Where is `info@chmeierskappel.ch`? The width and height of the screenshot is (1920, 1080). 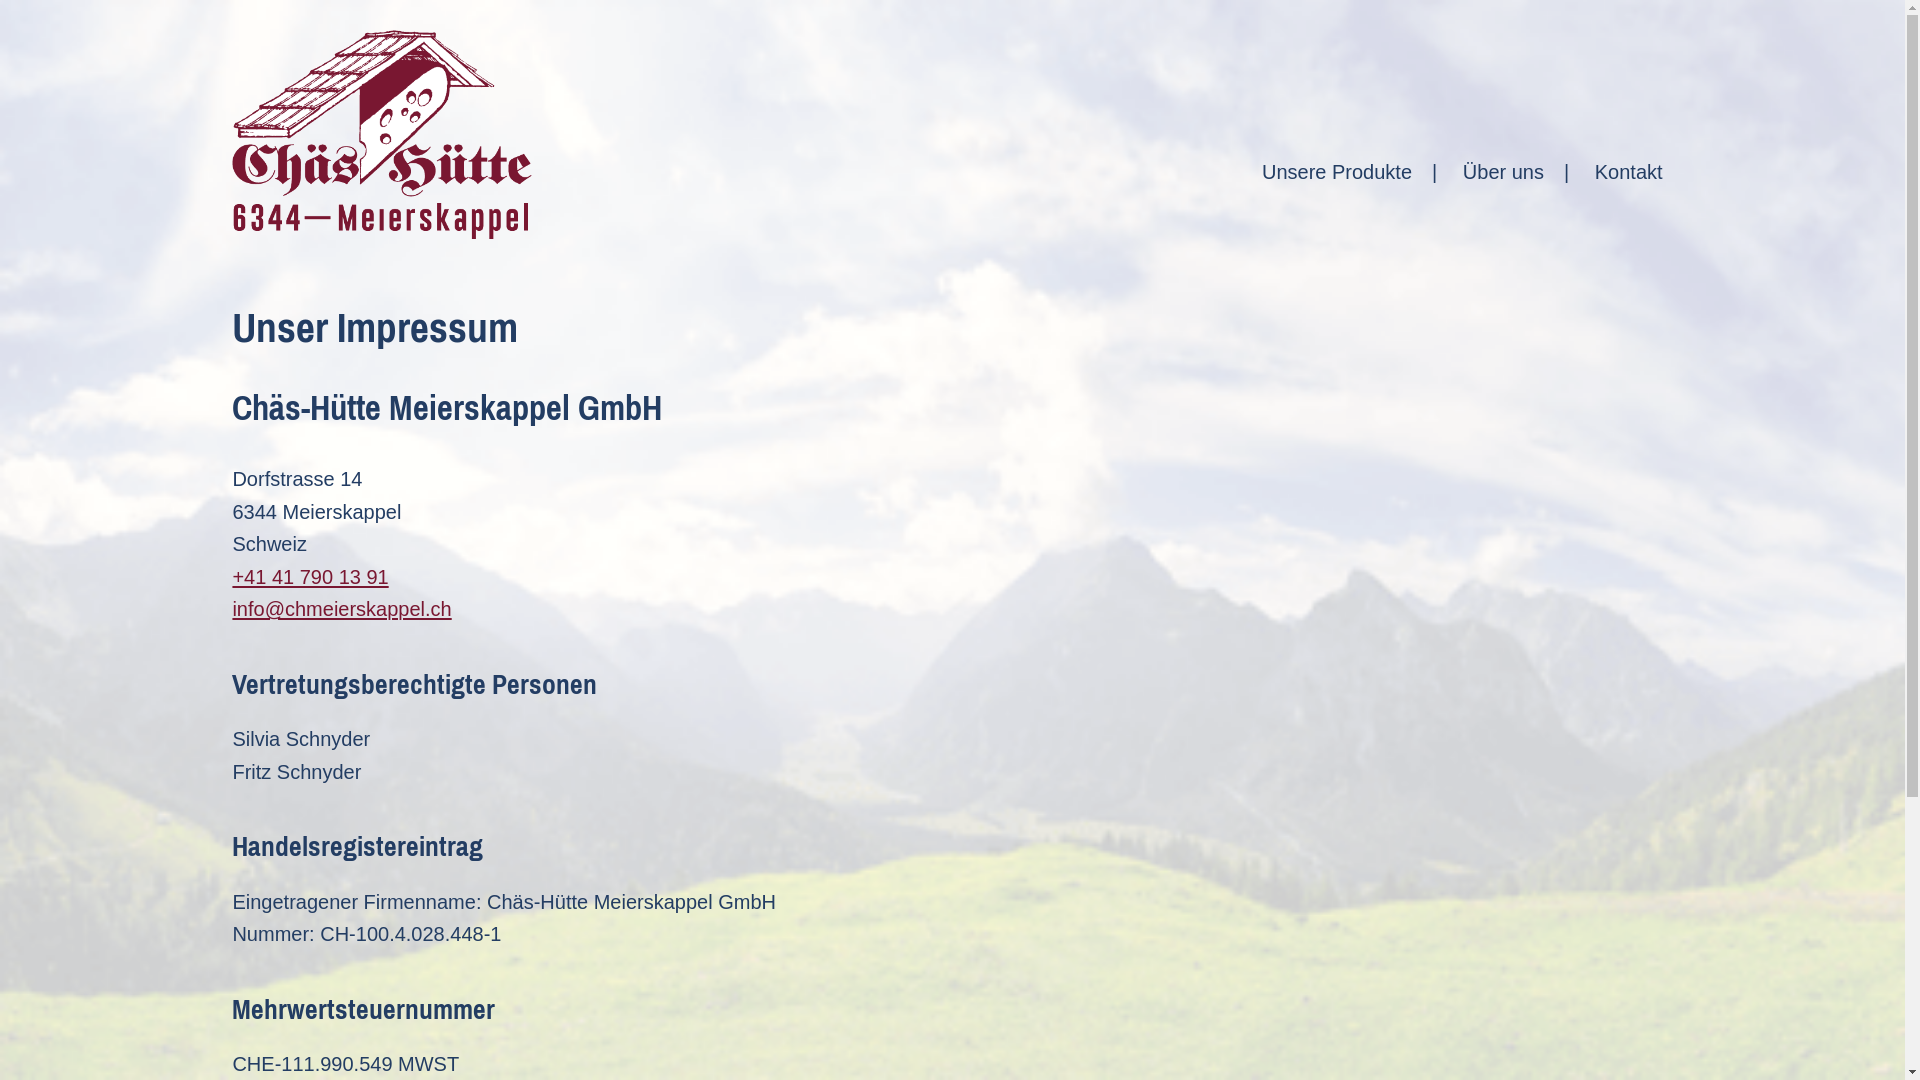
info@chmeierskappel.ch is located at coordinates (342, 609).